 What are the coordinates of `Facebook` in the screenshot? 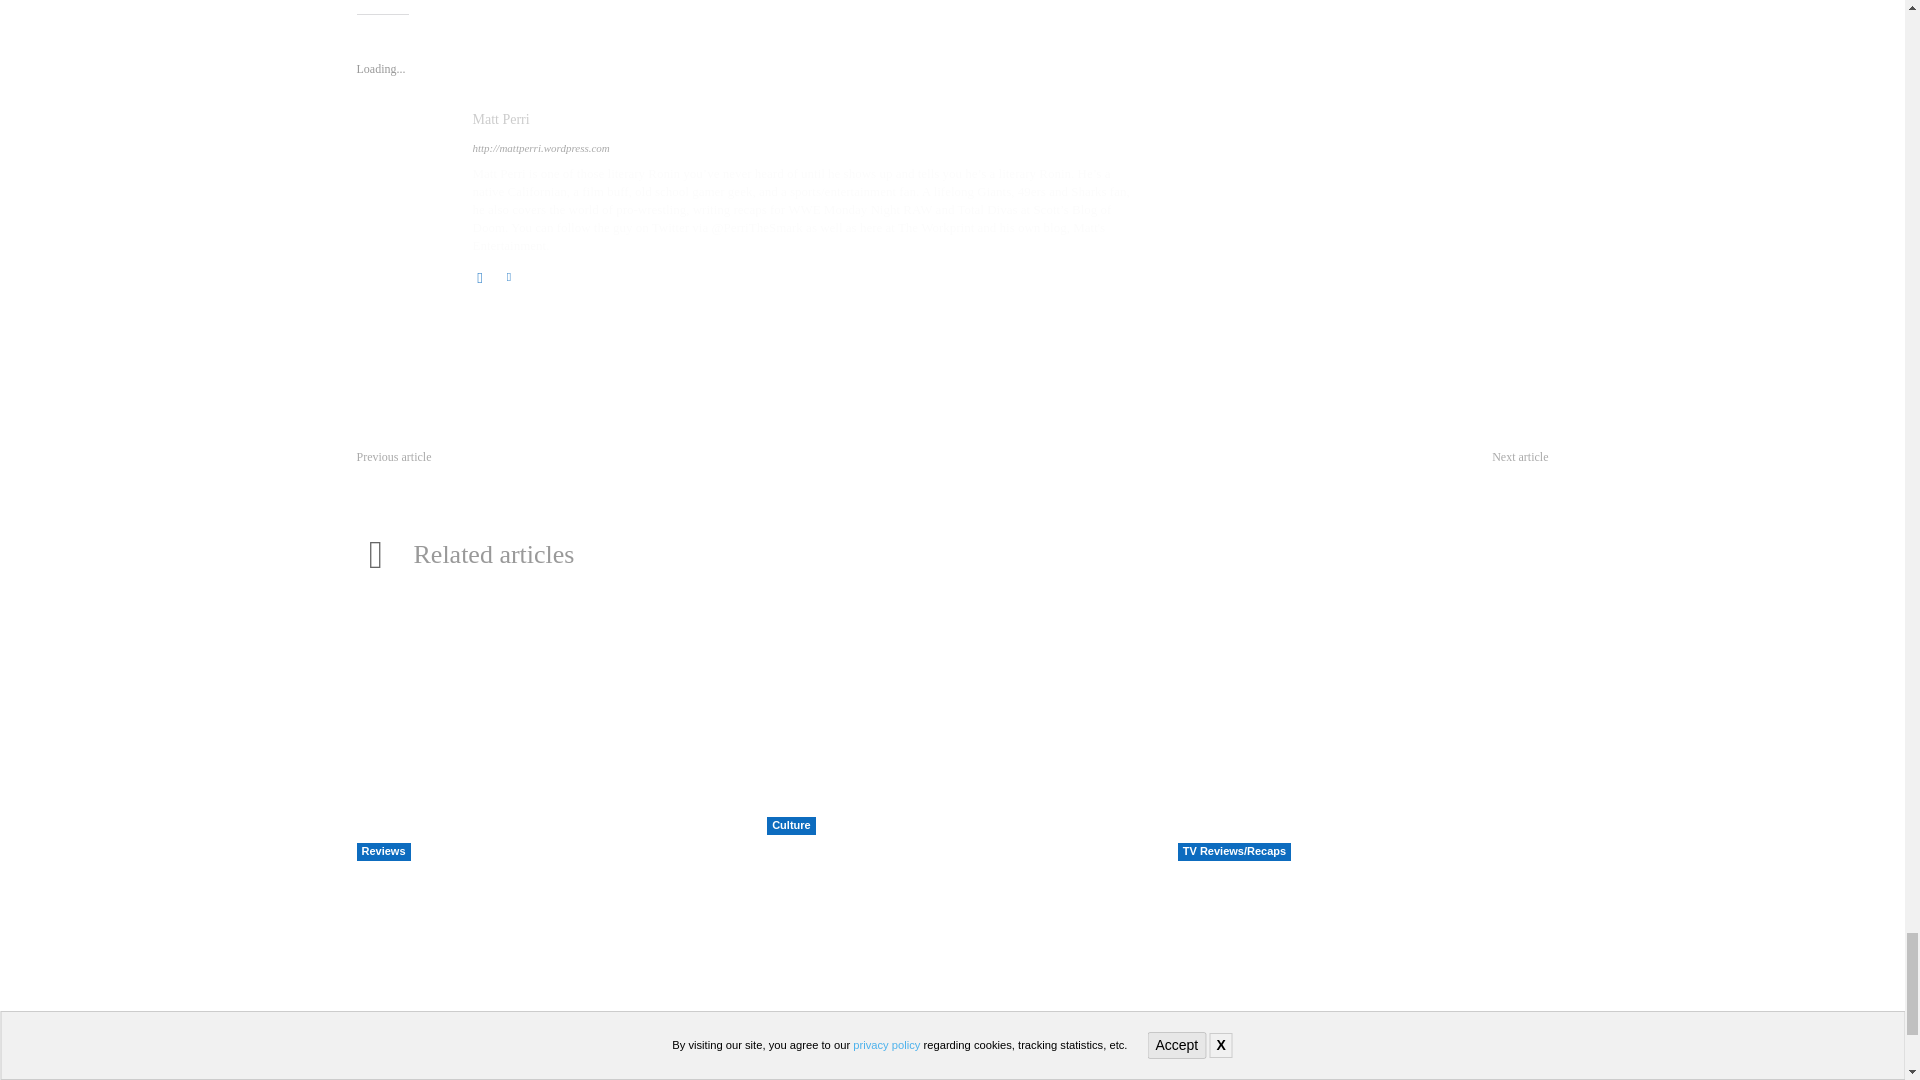 It's located at (480, 274).